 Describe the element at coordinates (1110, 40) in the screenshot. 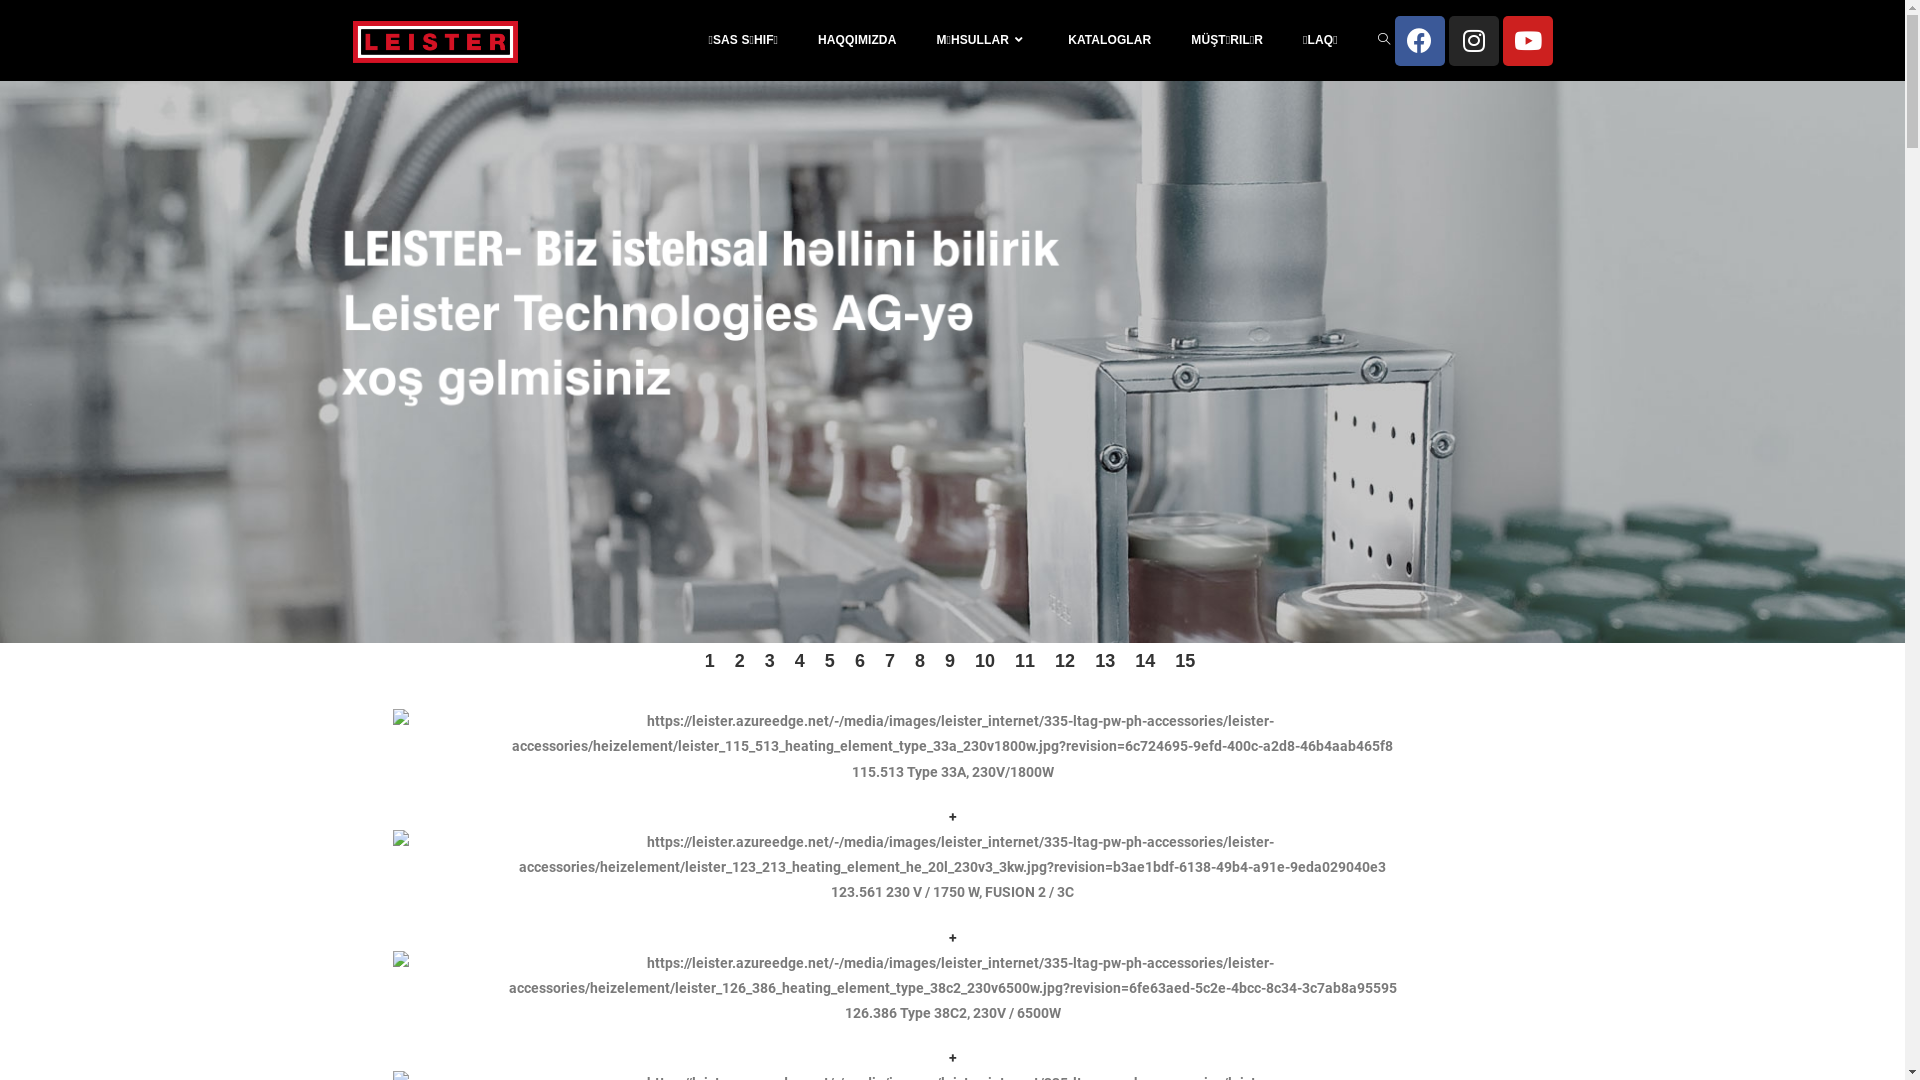

I see `KATALOGLAR` at that location.